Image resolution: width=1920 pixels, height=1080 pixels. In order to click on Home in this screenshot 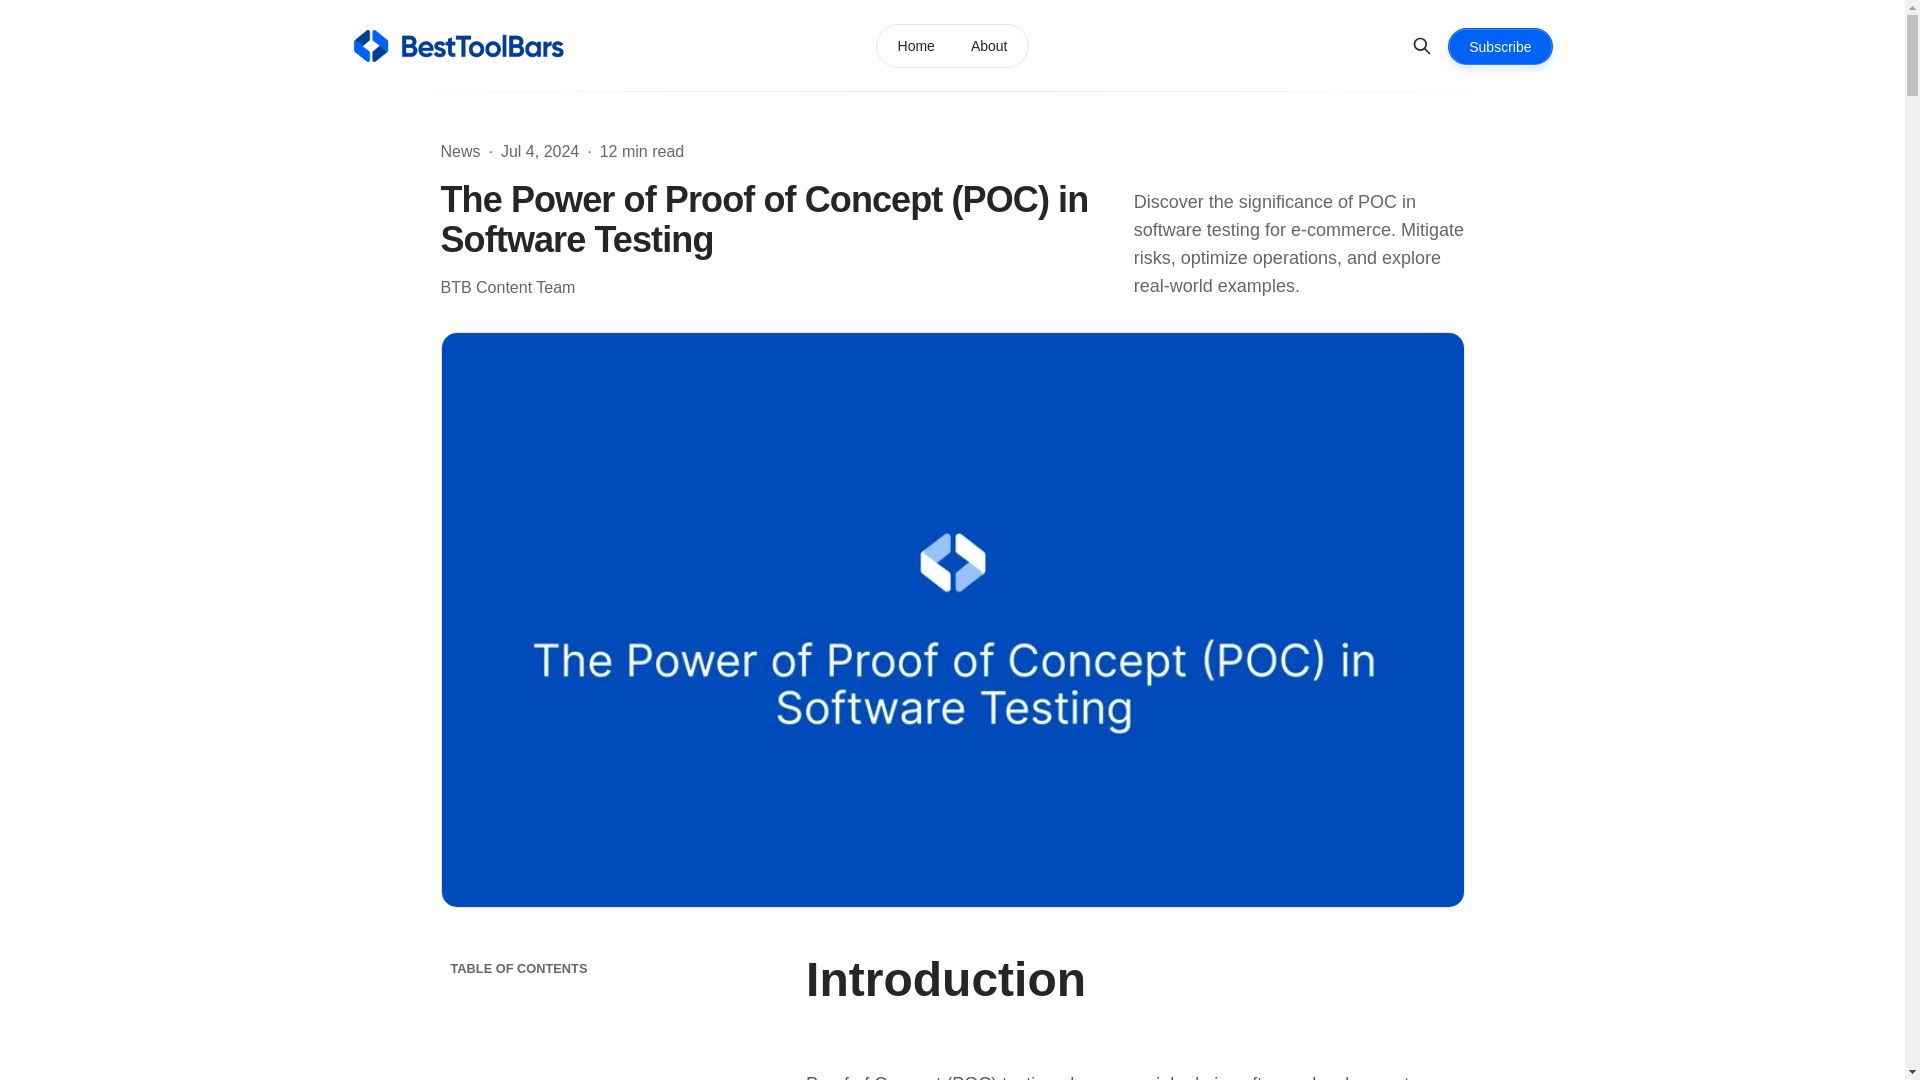, I will do `click(916, 46)`.